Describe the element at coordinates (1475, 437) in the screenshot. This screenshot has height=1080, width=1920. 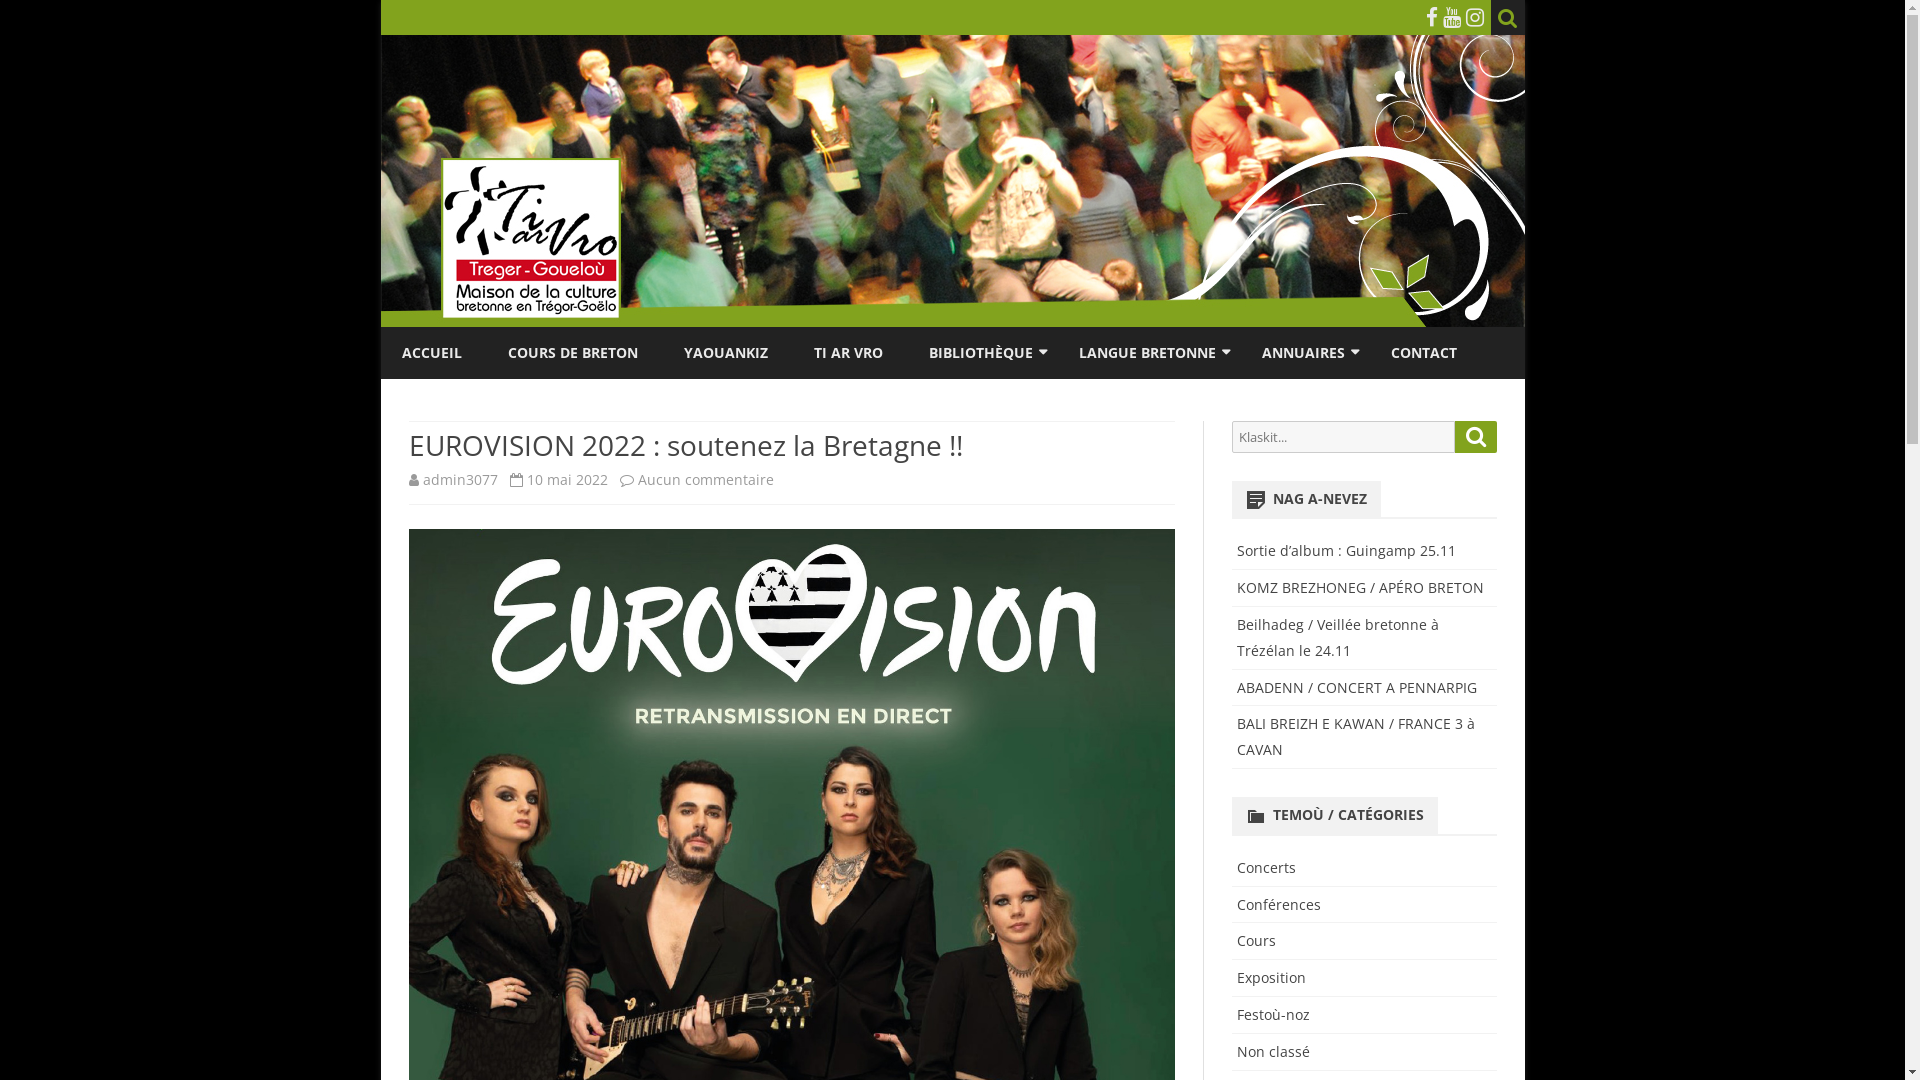
I see `Search` at that location.